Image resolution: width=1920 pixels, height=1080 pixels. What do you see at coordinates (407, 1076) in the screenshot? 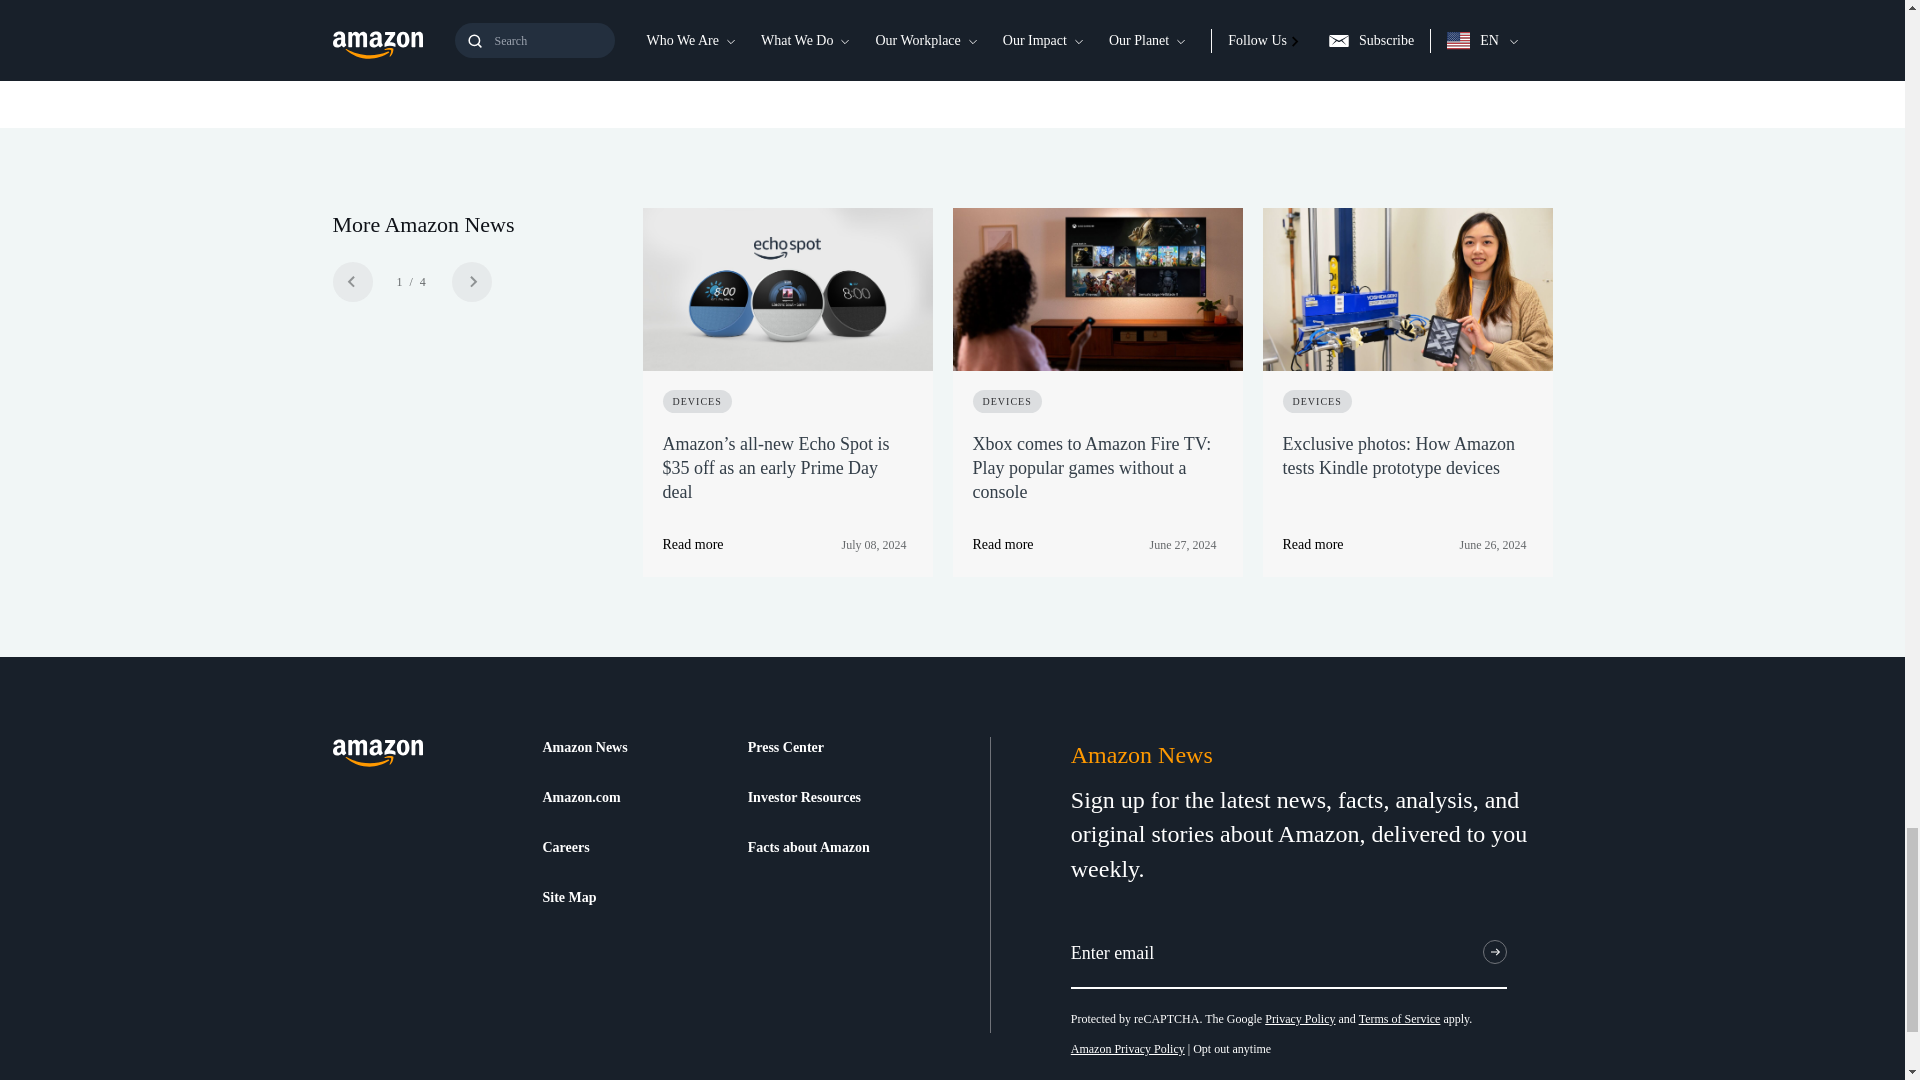
I see `Instagram` at bounding box center [407, 1076].